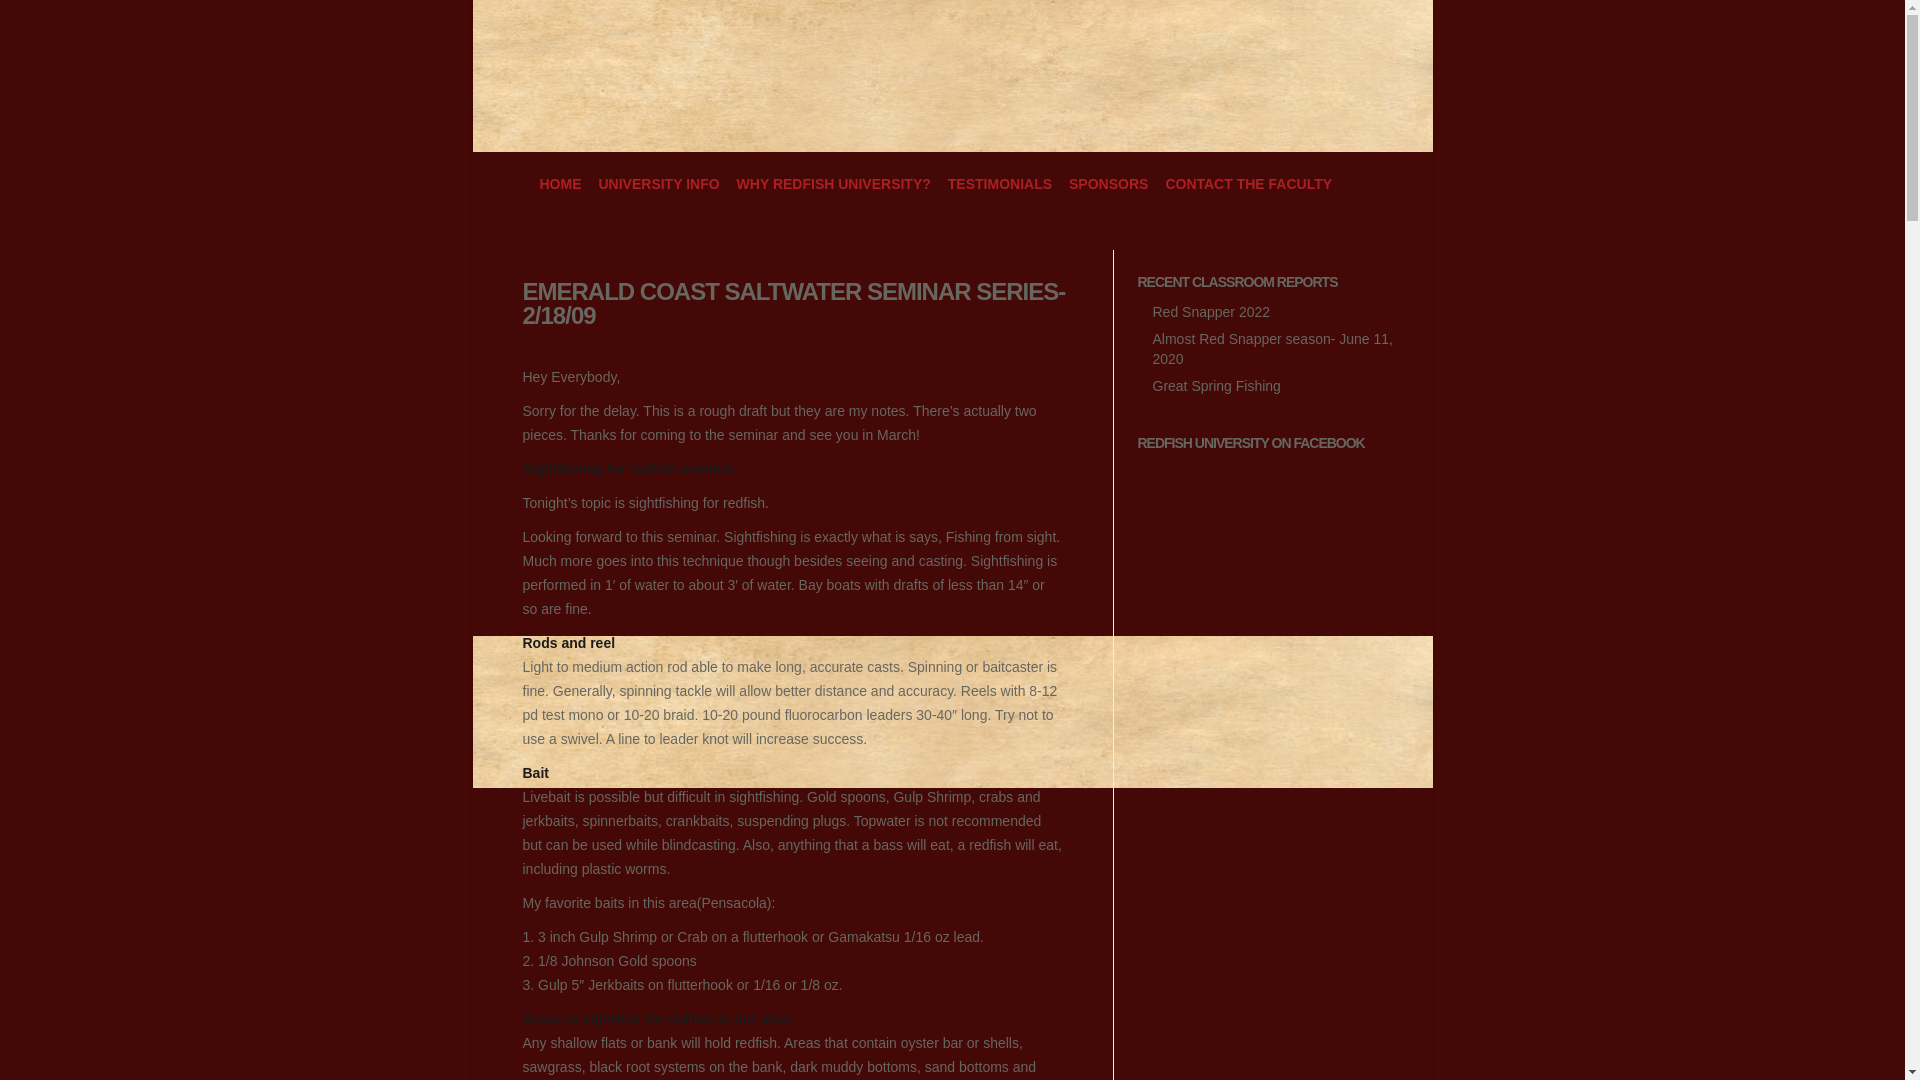 The height and width of the screenshot is (1080, 1920). I want to click on UNIVERSITY INFO, so click(658, 184).